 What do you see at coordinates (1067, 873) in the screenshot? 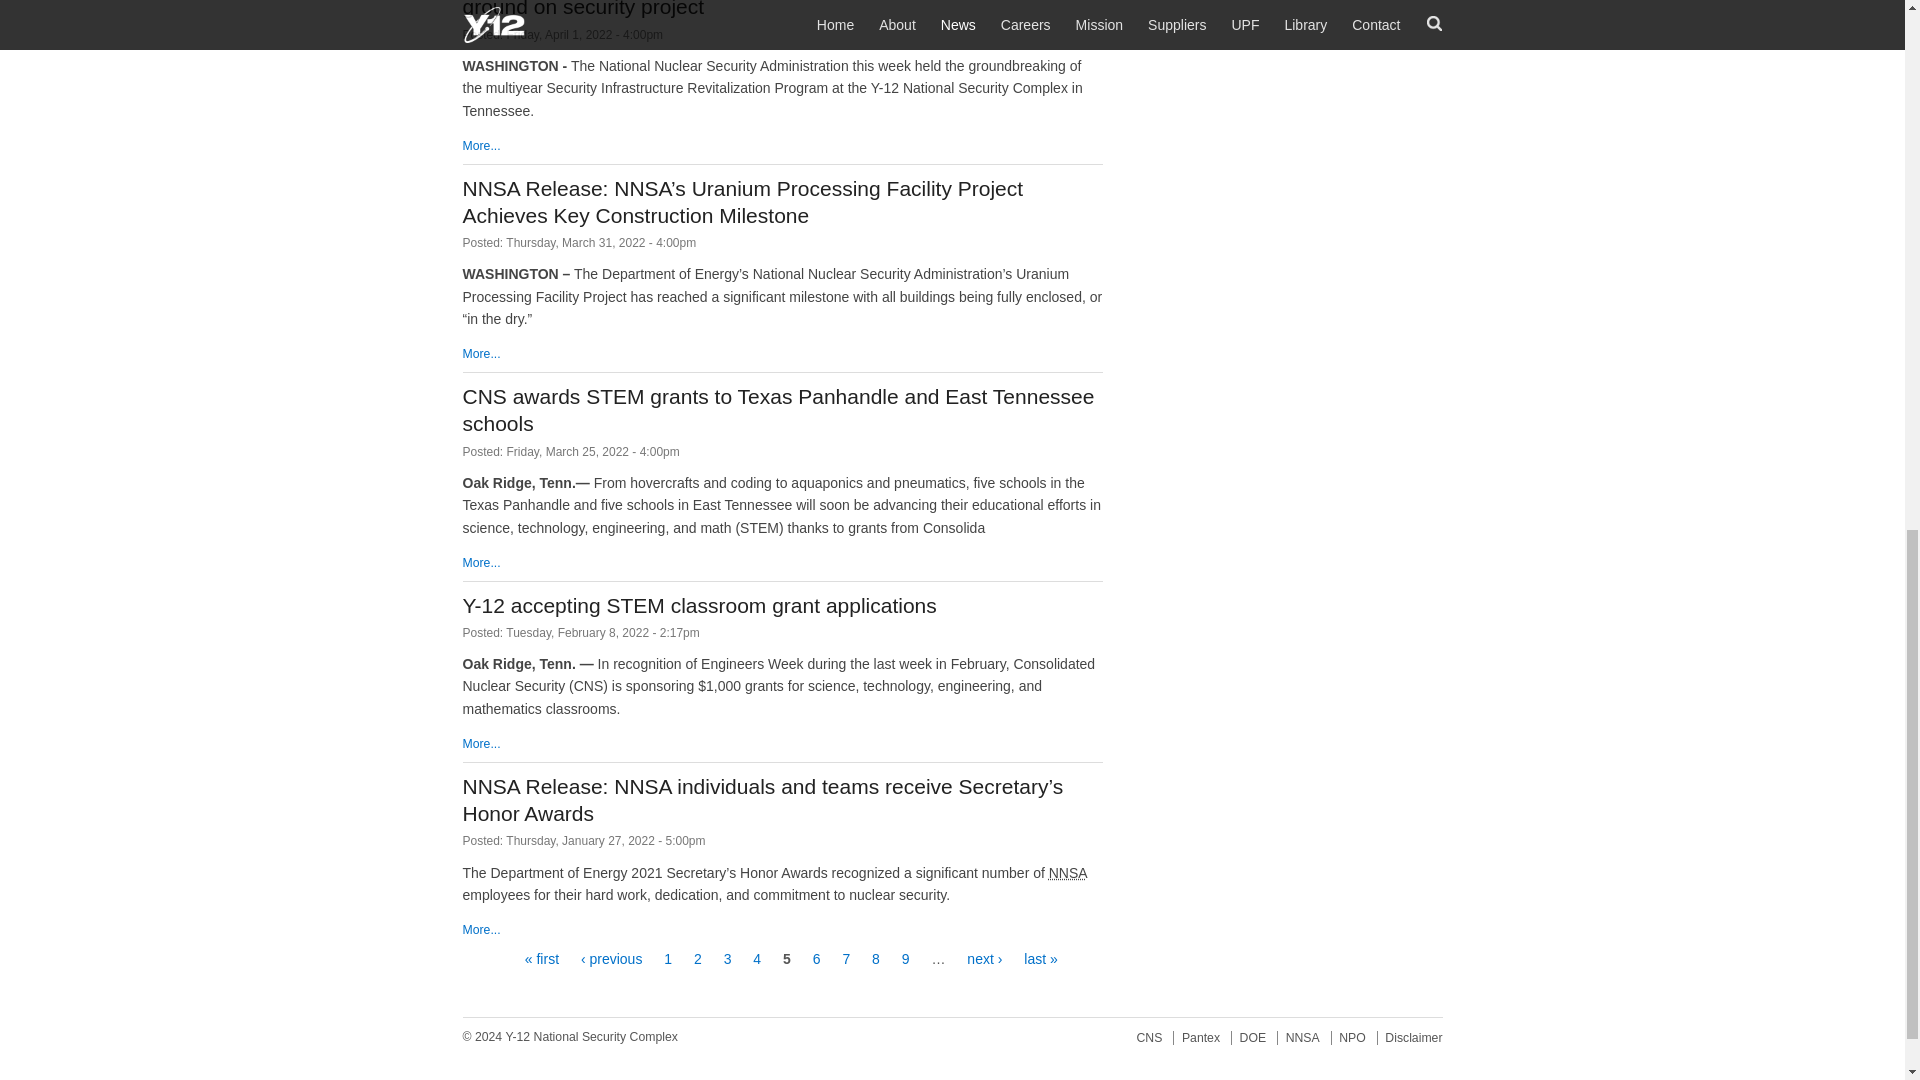
I see `National Nuclear Security Administration` at bounding box center [1067, 873].